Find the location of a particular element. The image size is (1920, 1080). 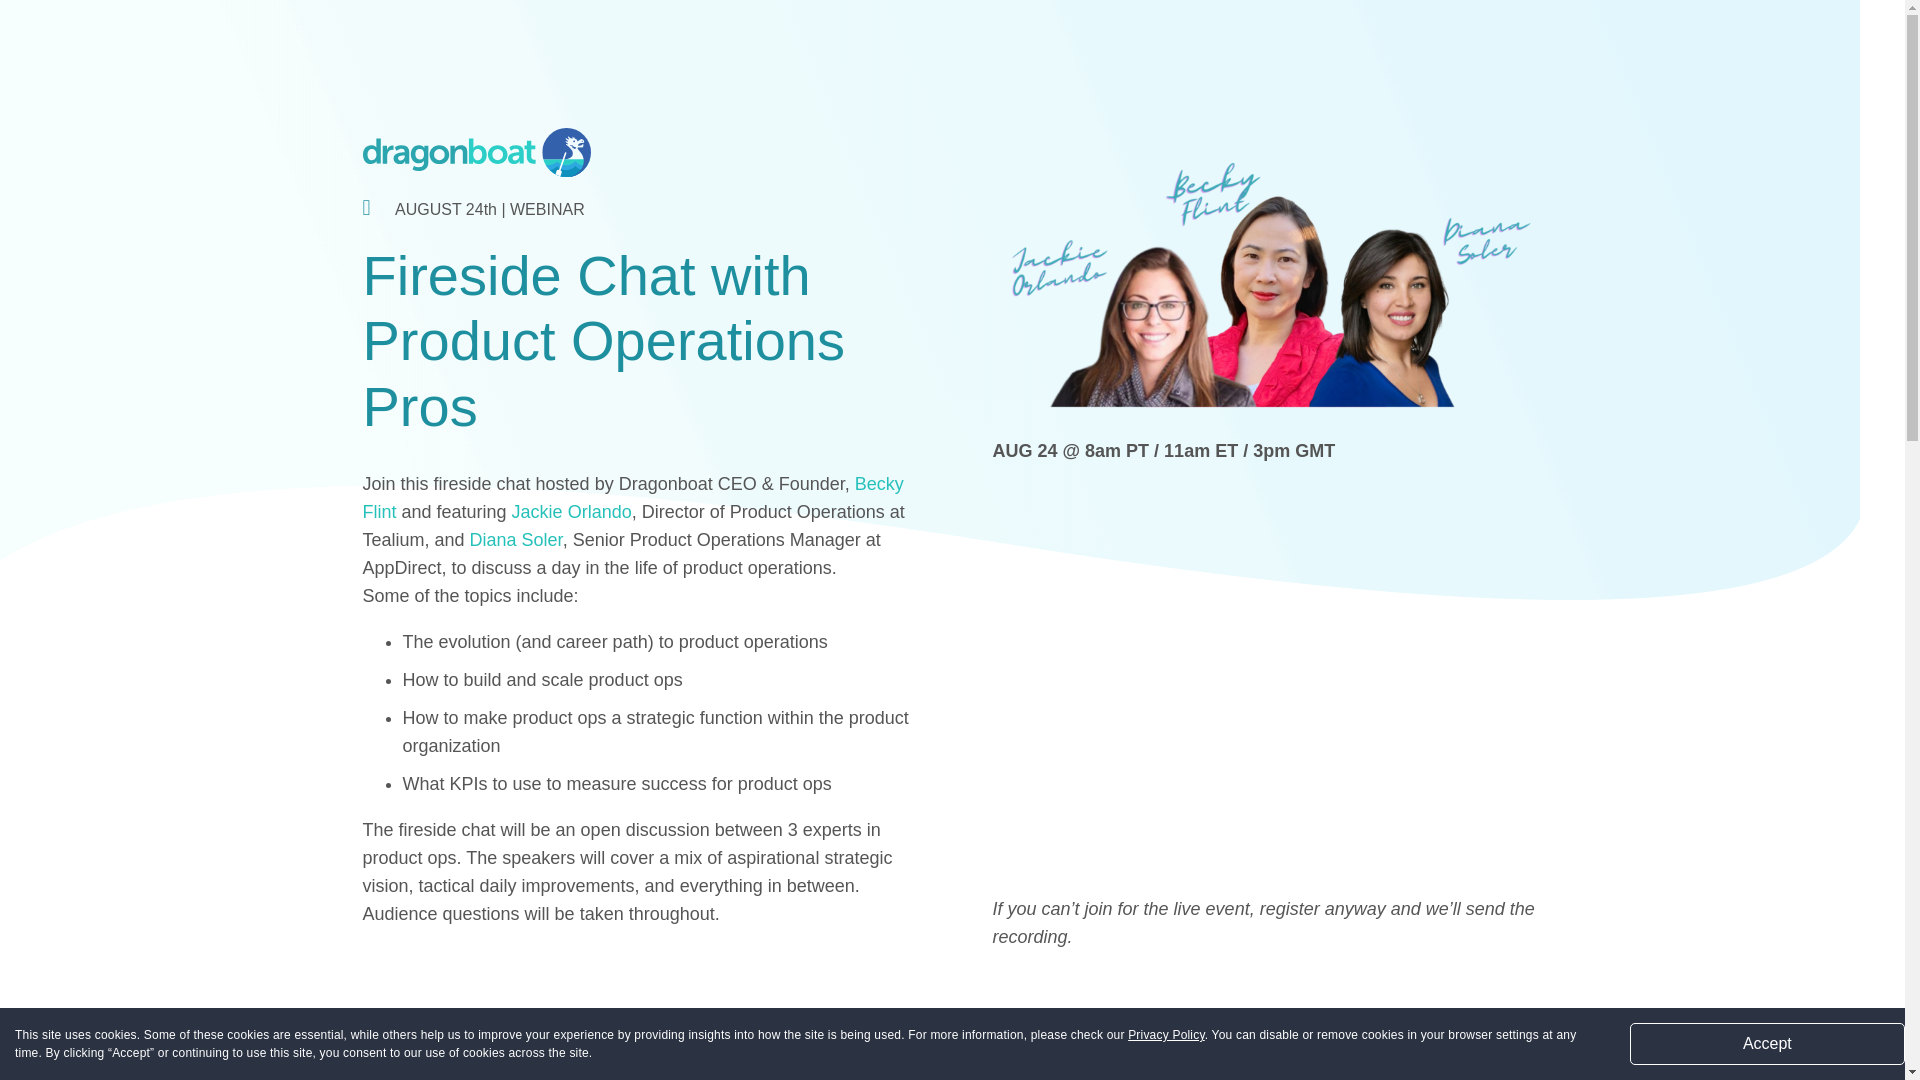

1-1 is located at coordinates (1266, 282).